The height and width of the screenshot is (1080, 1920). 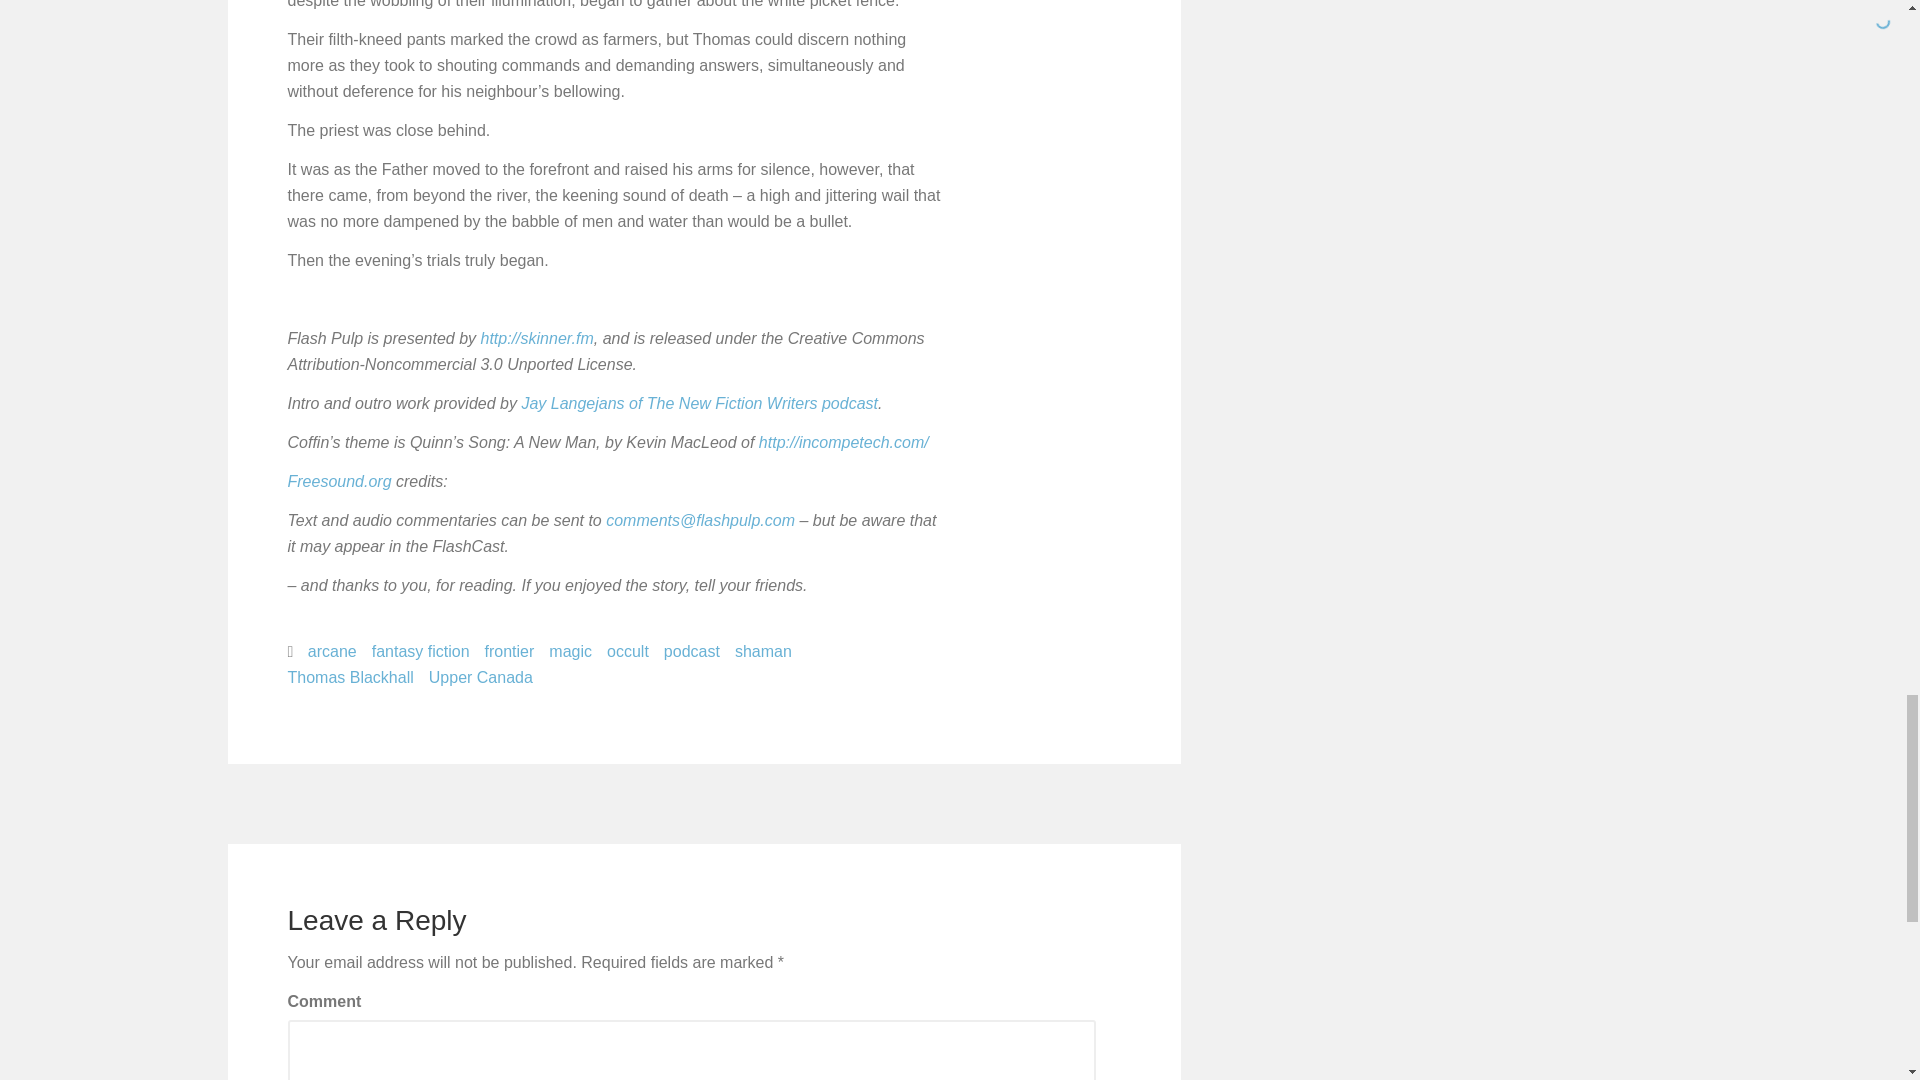 I want to click on magic, so click(x=570, y=652).